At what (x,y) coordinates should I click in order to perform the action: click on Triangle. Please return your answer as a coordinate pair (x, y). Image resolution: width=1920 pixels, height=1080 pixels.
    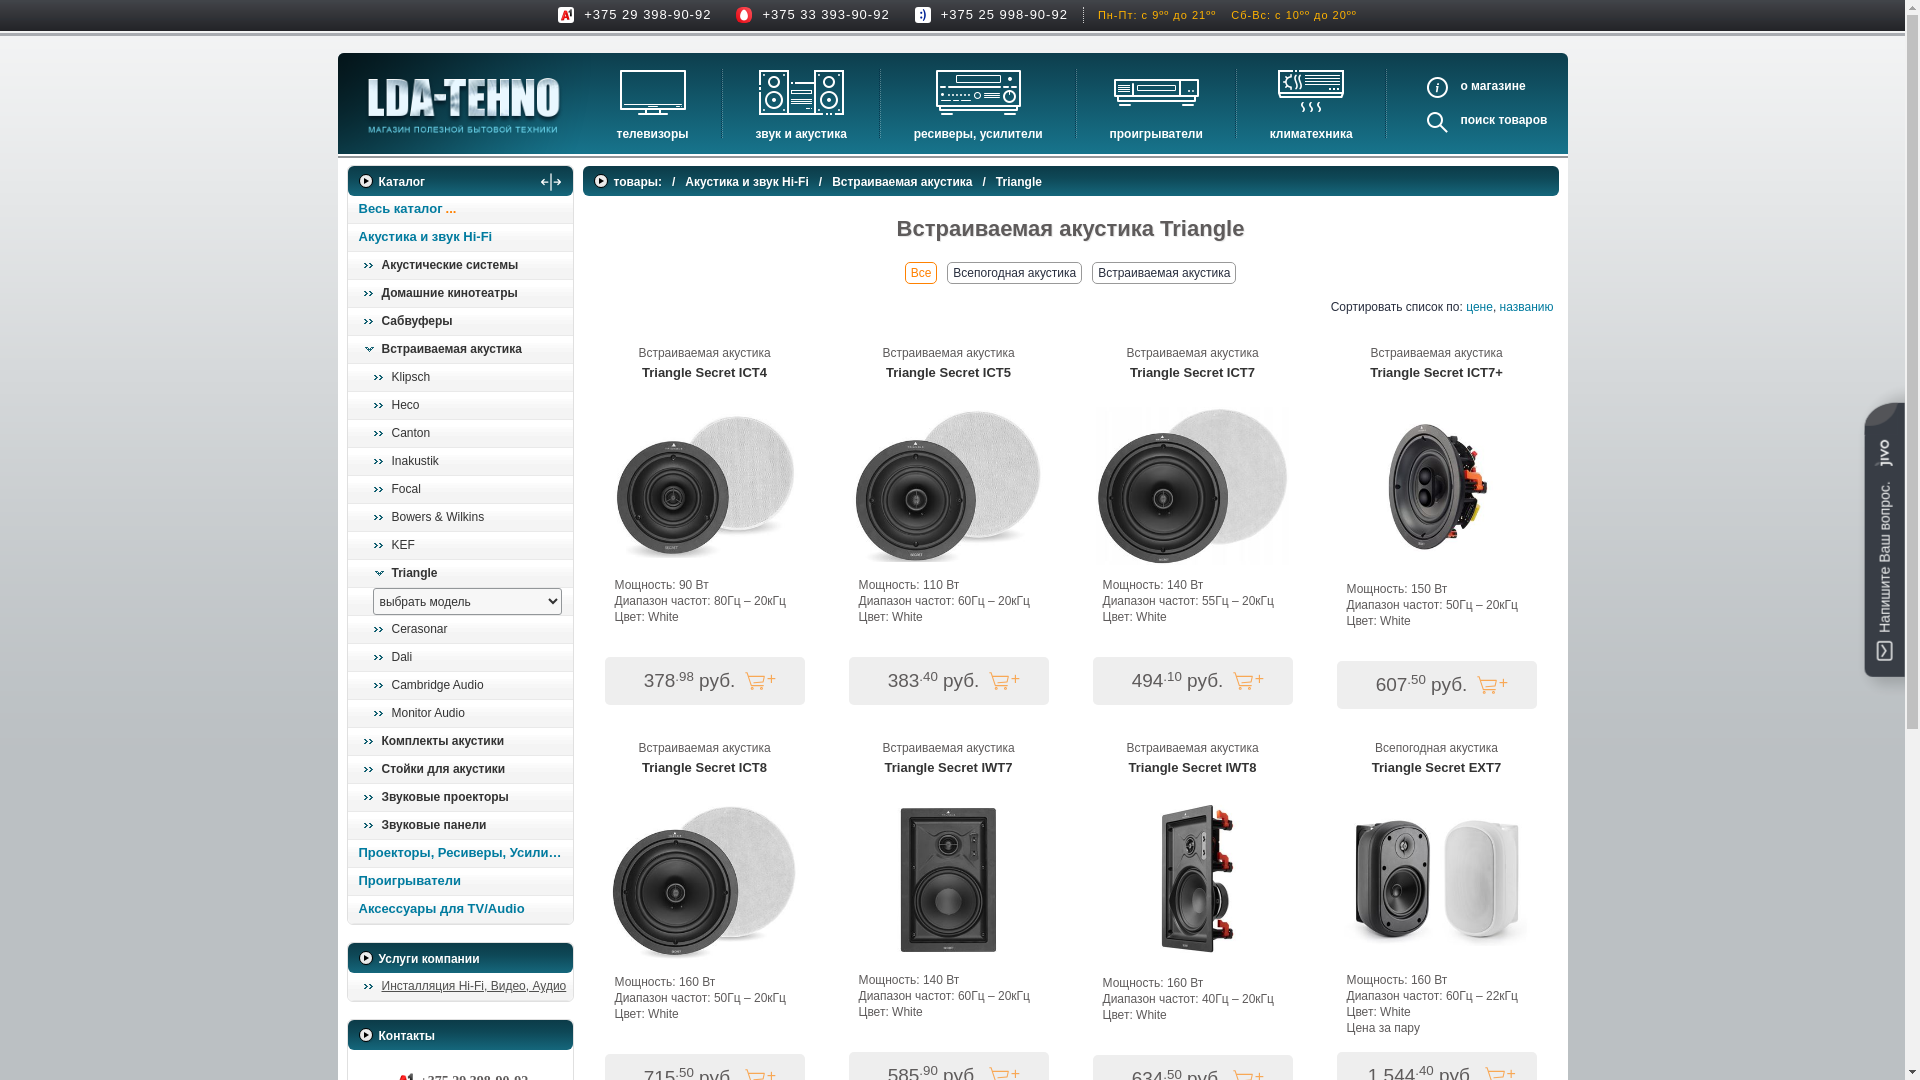
    Looking at the image, I should click on (464, 574).